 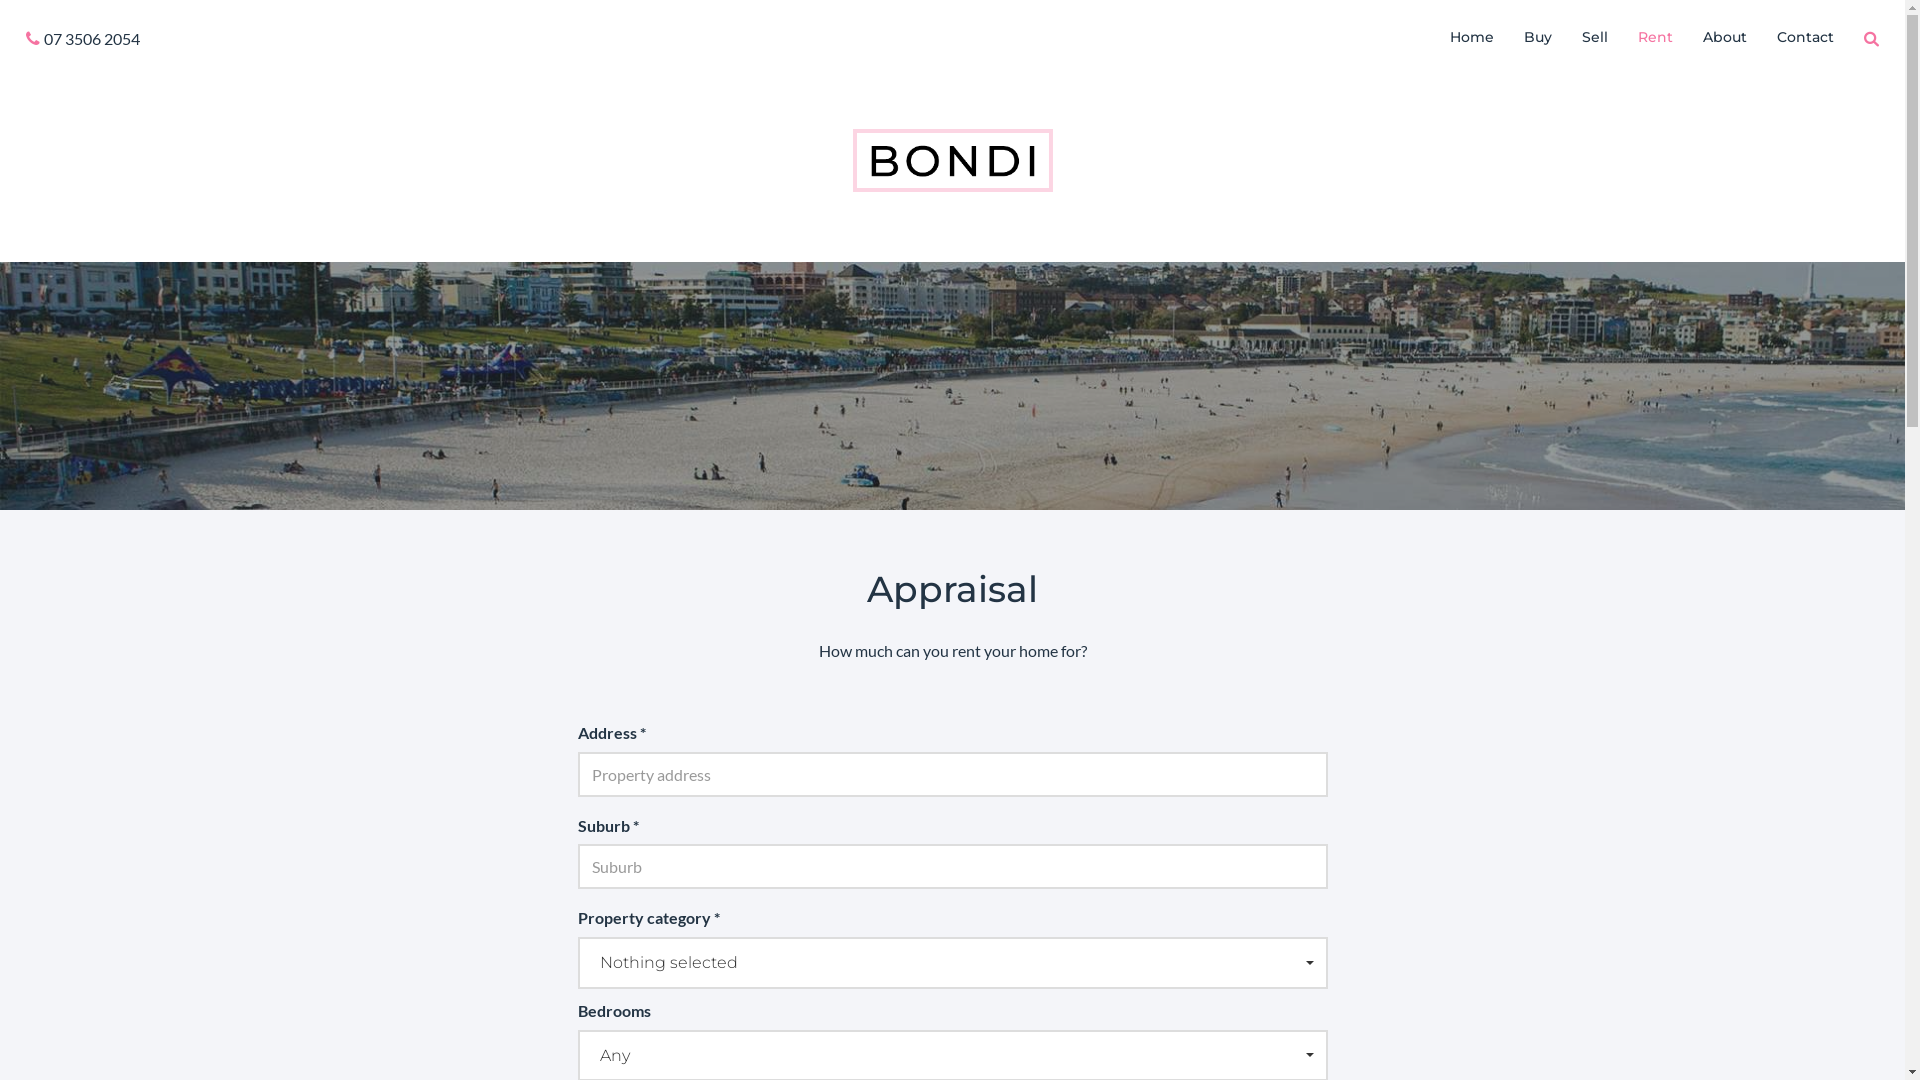 I want to click on Sell, so click(x=1595, y=37).